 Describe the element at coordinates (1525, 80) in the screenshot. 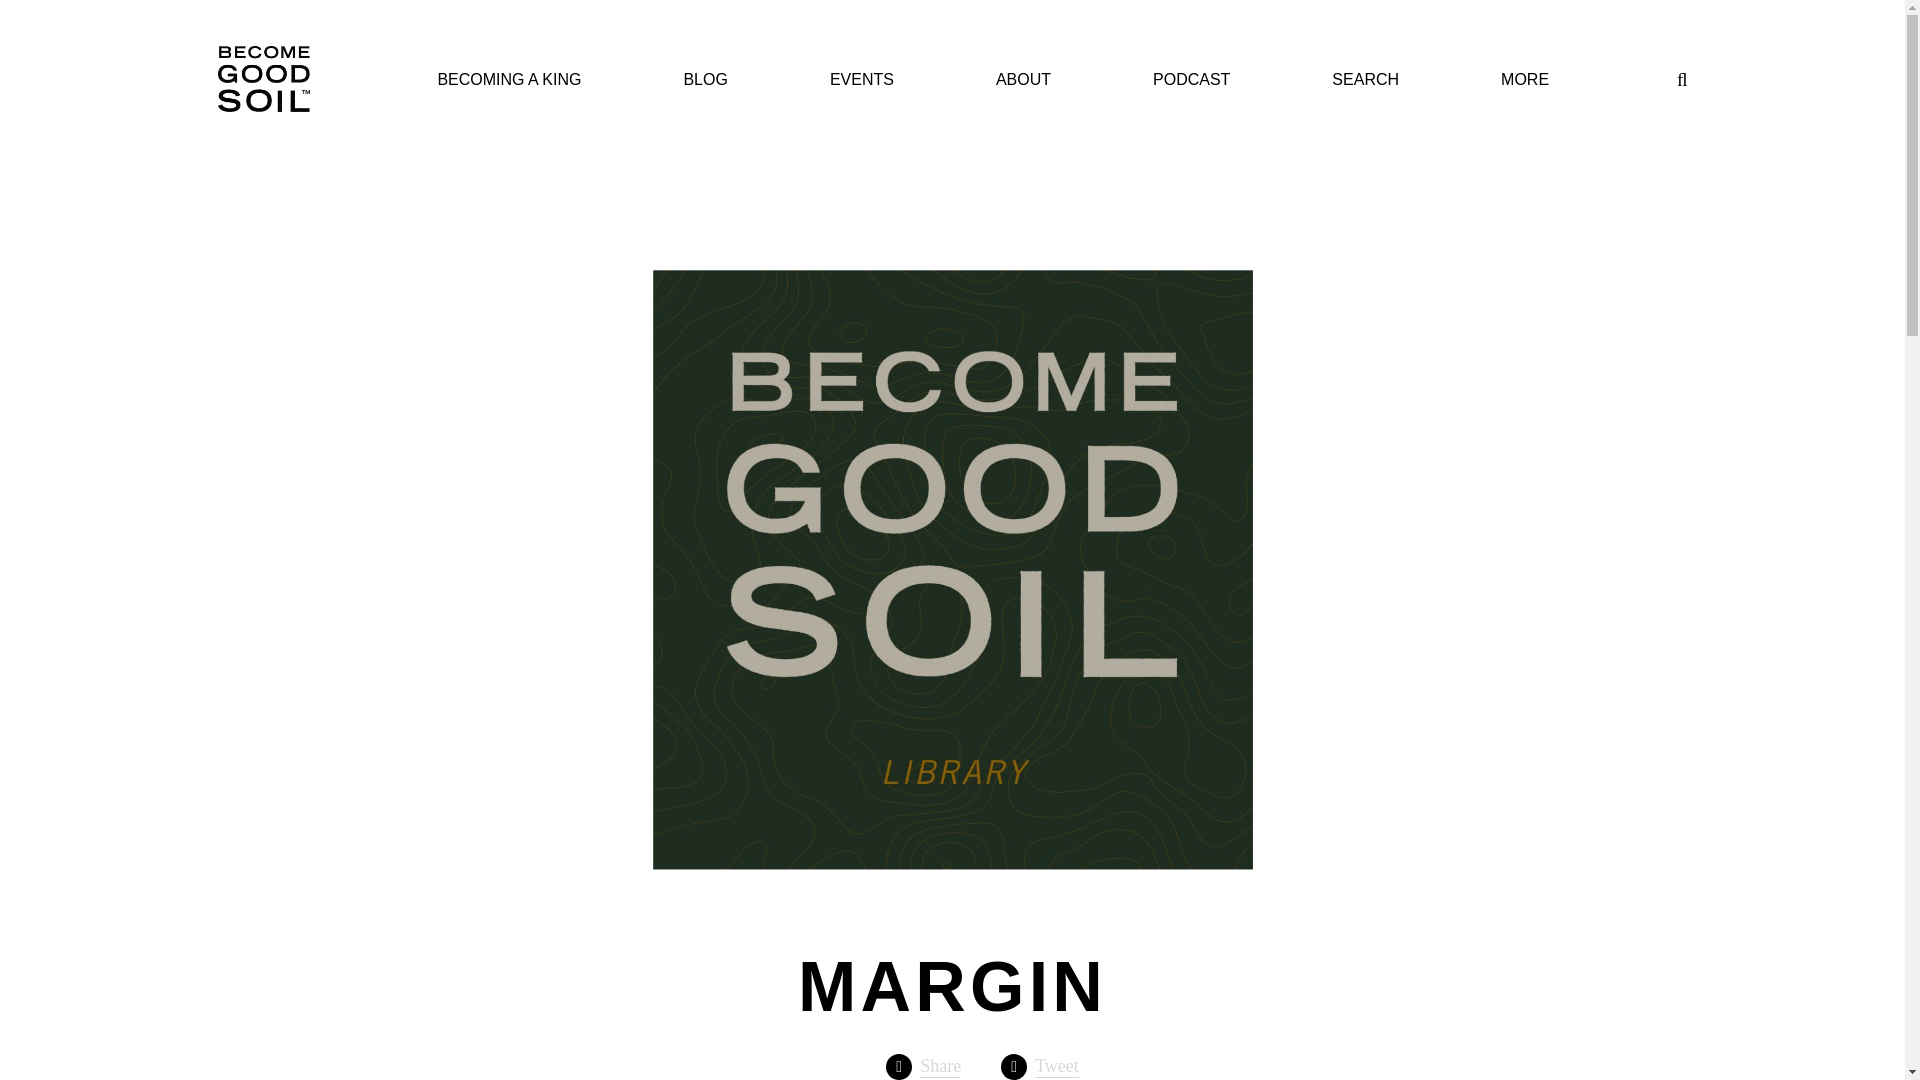

I see `MORE` at that location.